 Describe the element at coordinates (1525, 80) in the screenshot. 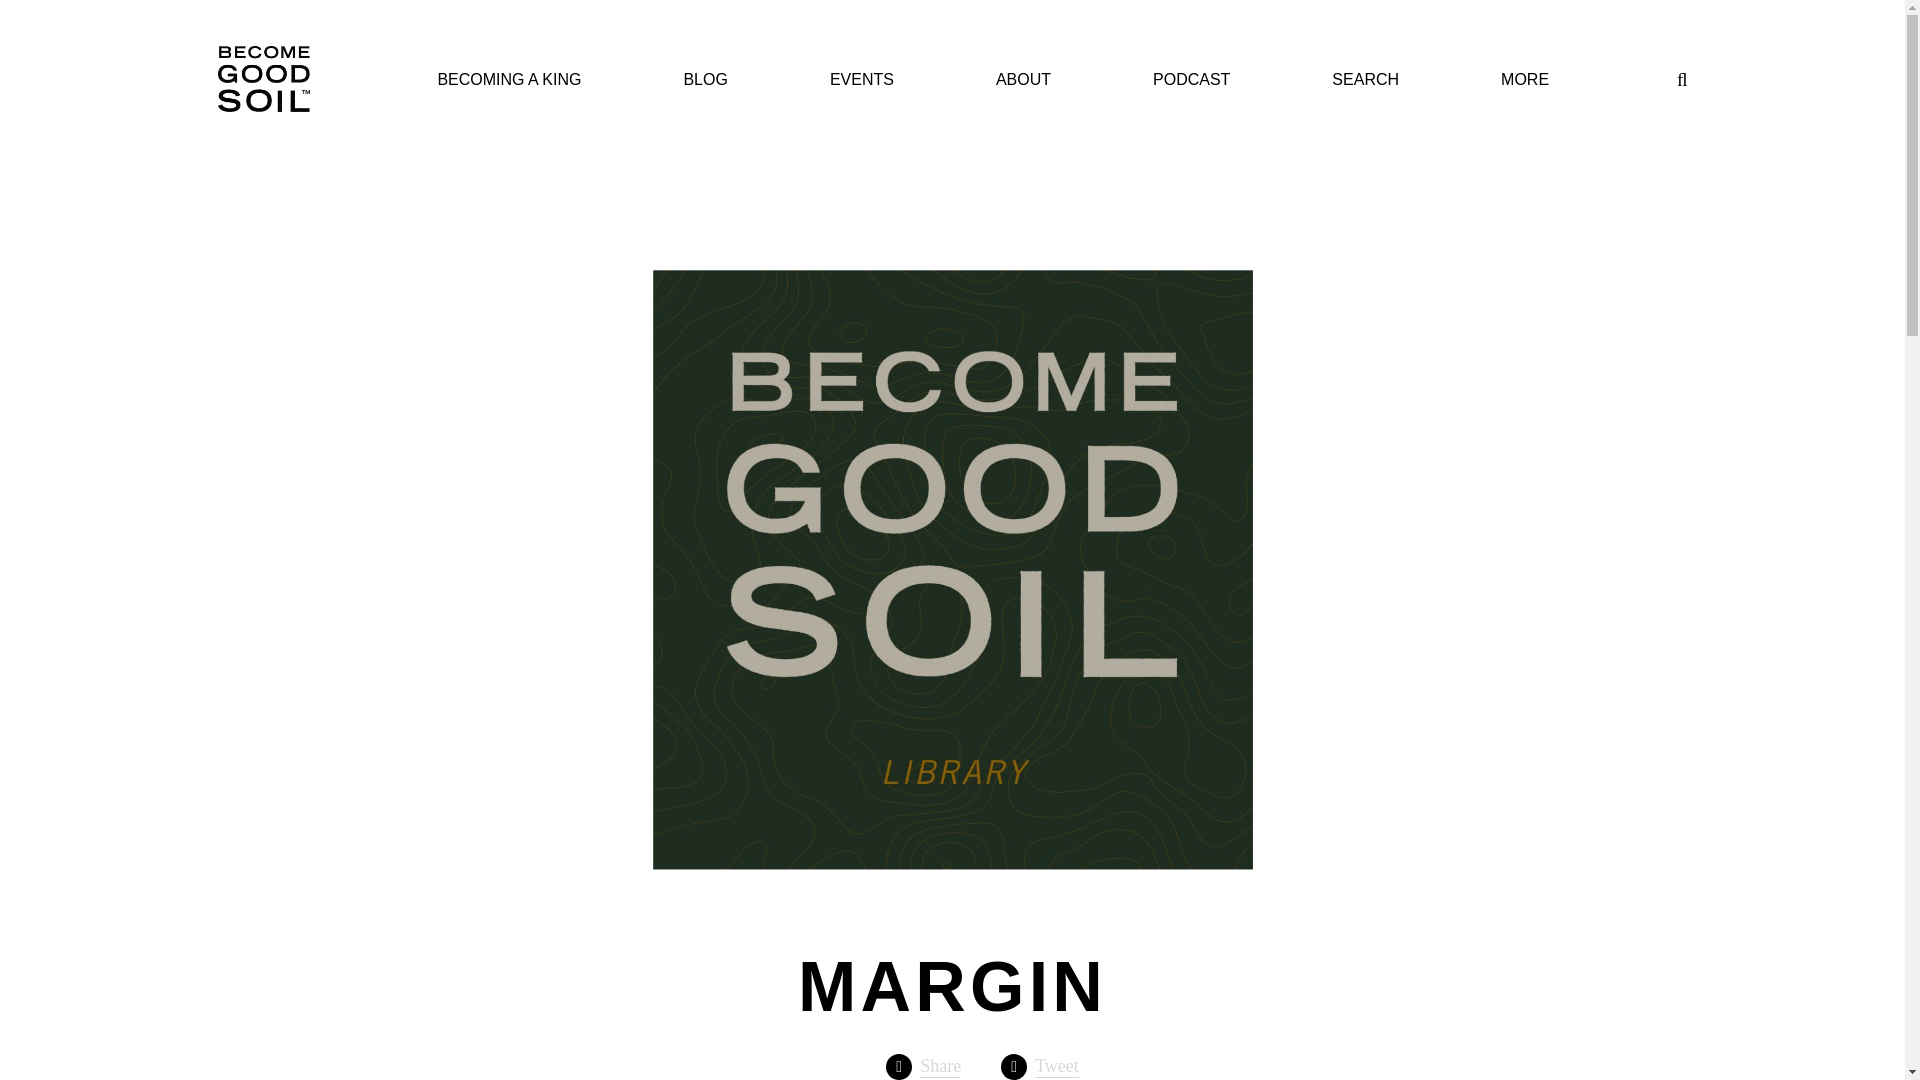

I see `MORE` at that location.